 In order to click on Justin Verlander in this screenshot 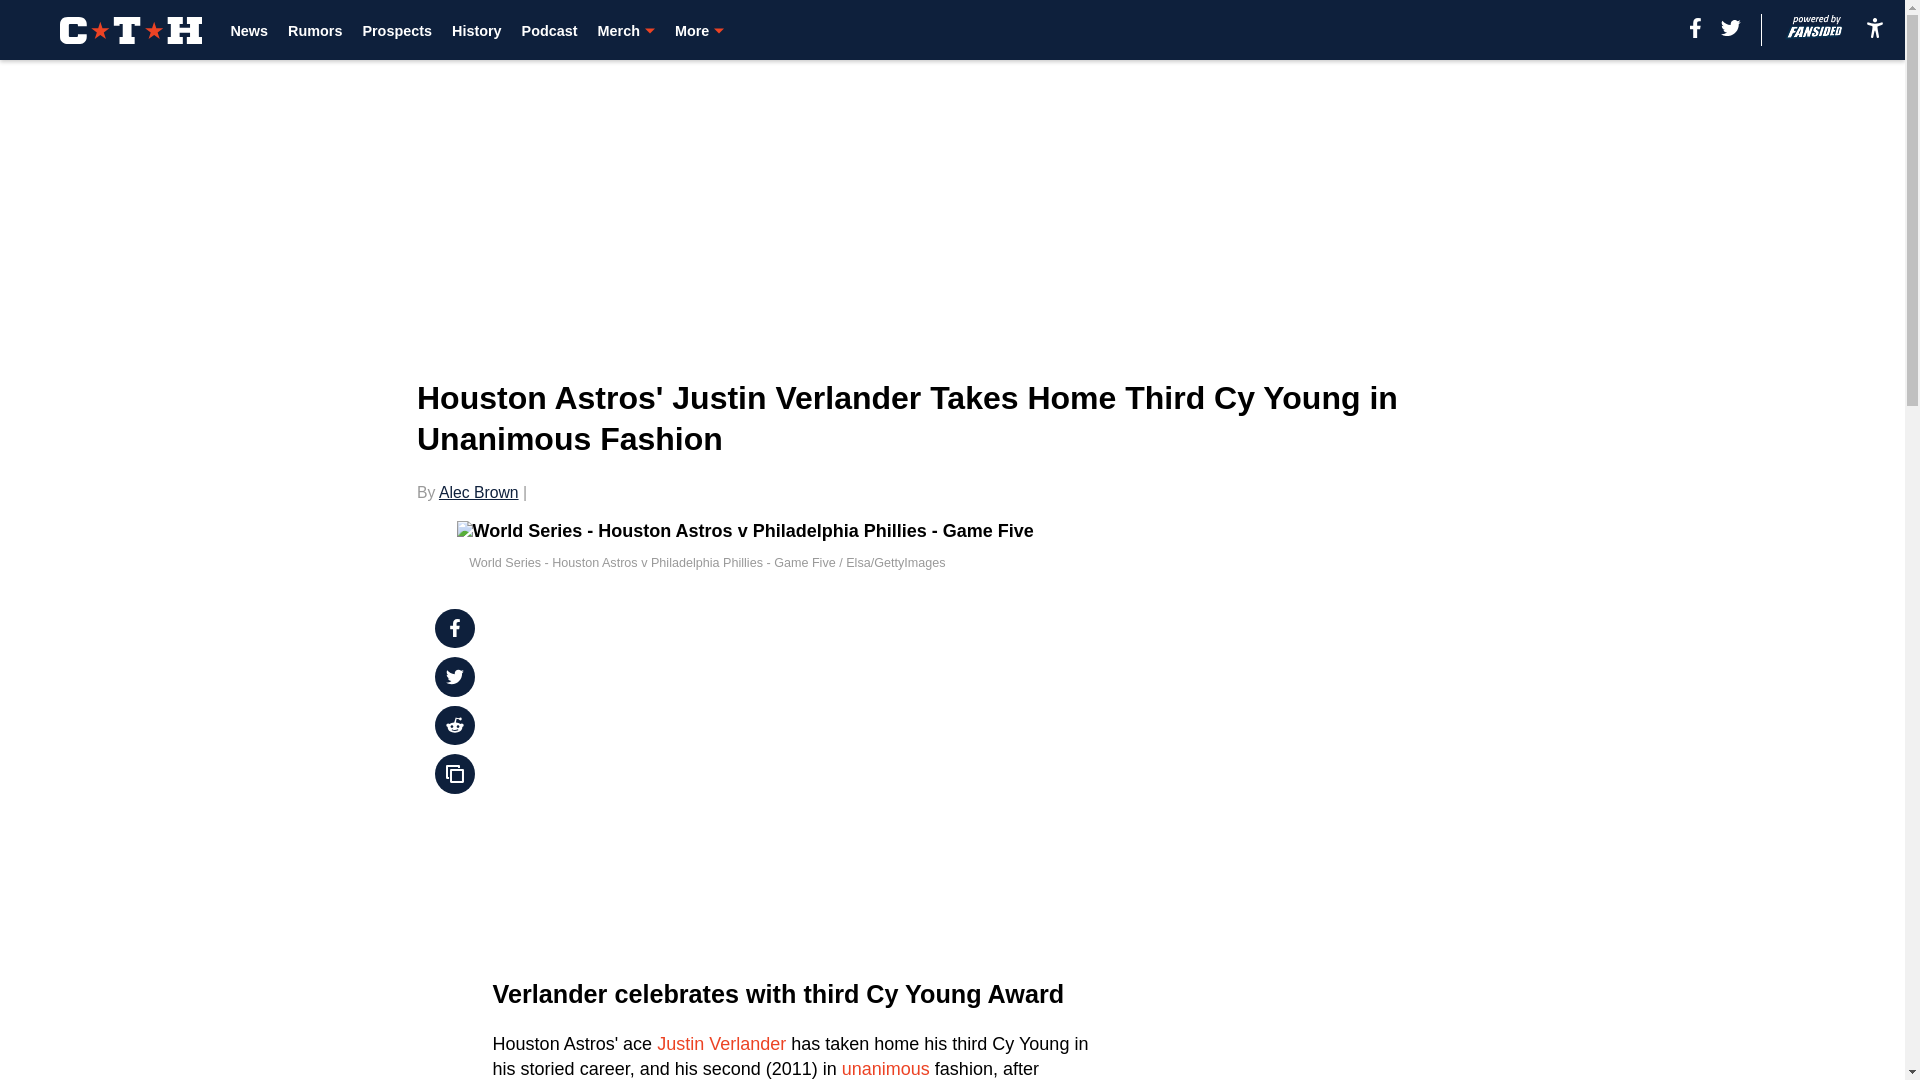, I will do `click(720, 1044)`.